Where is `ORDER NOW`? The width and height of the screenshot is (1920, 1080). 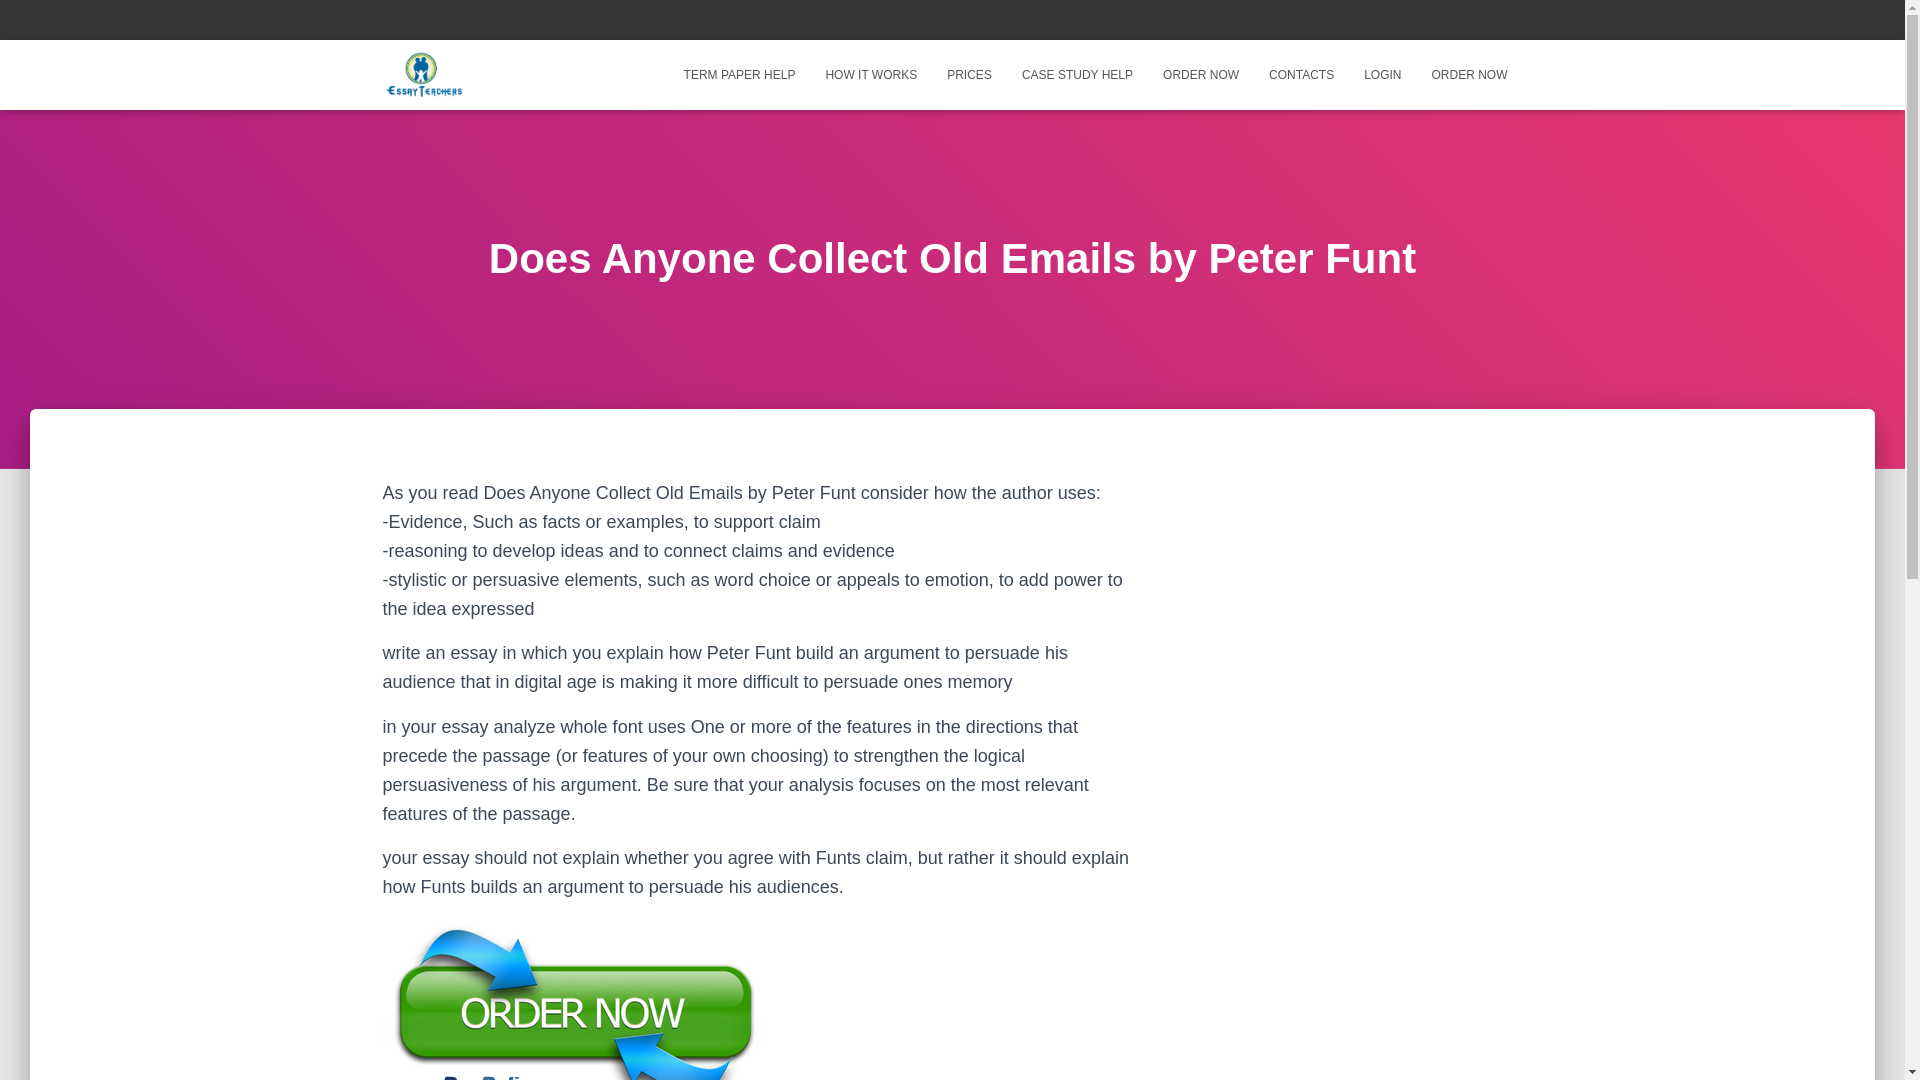 ORDER NOW is located at coordinates (1469, 74).